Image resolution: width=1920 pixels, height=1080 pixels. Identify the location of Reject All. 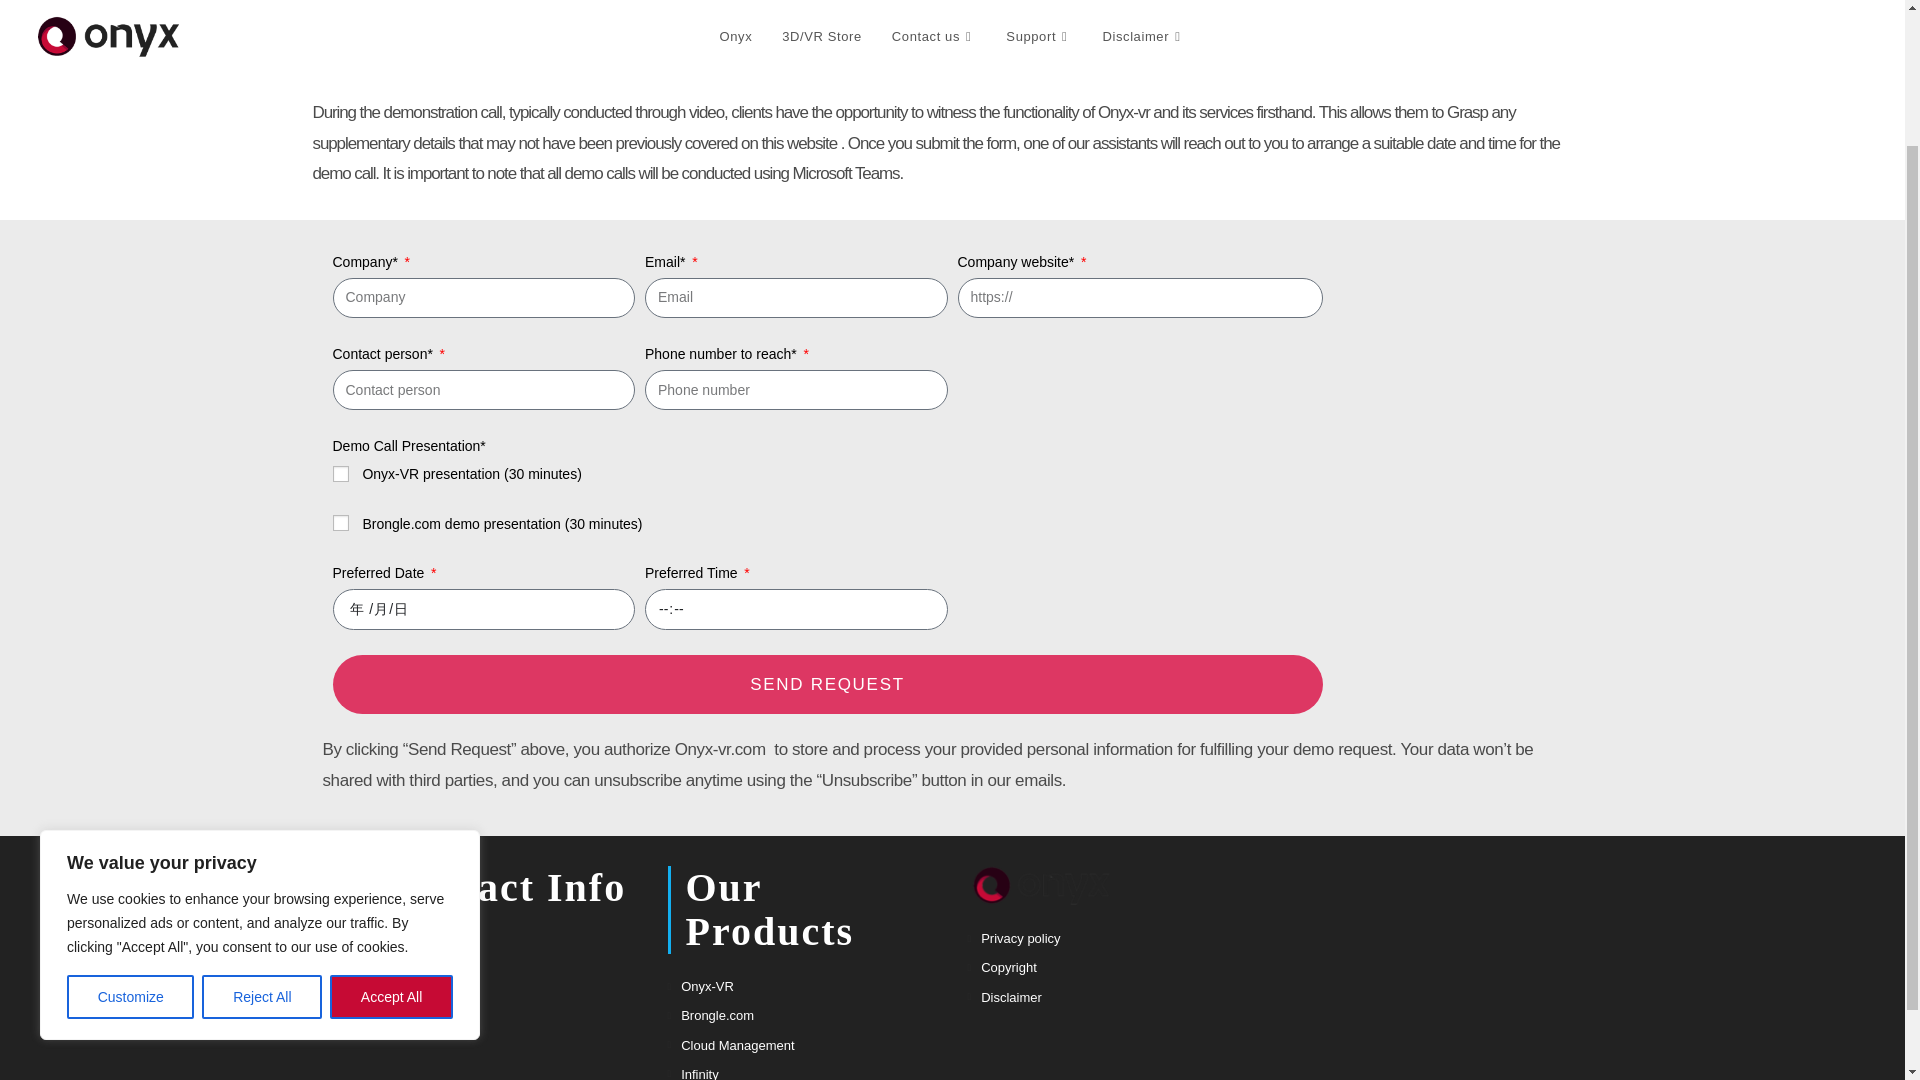
(262, 833).